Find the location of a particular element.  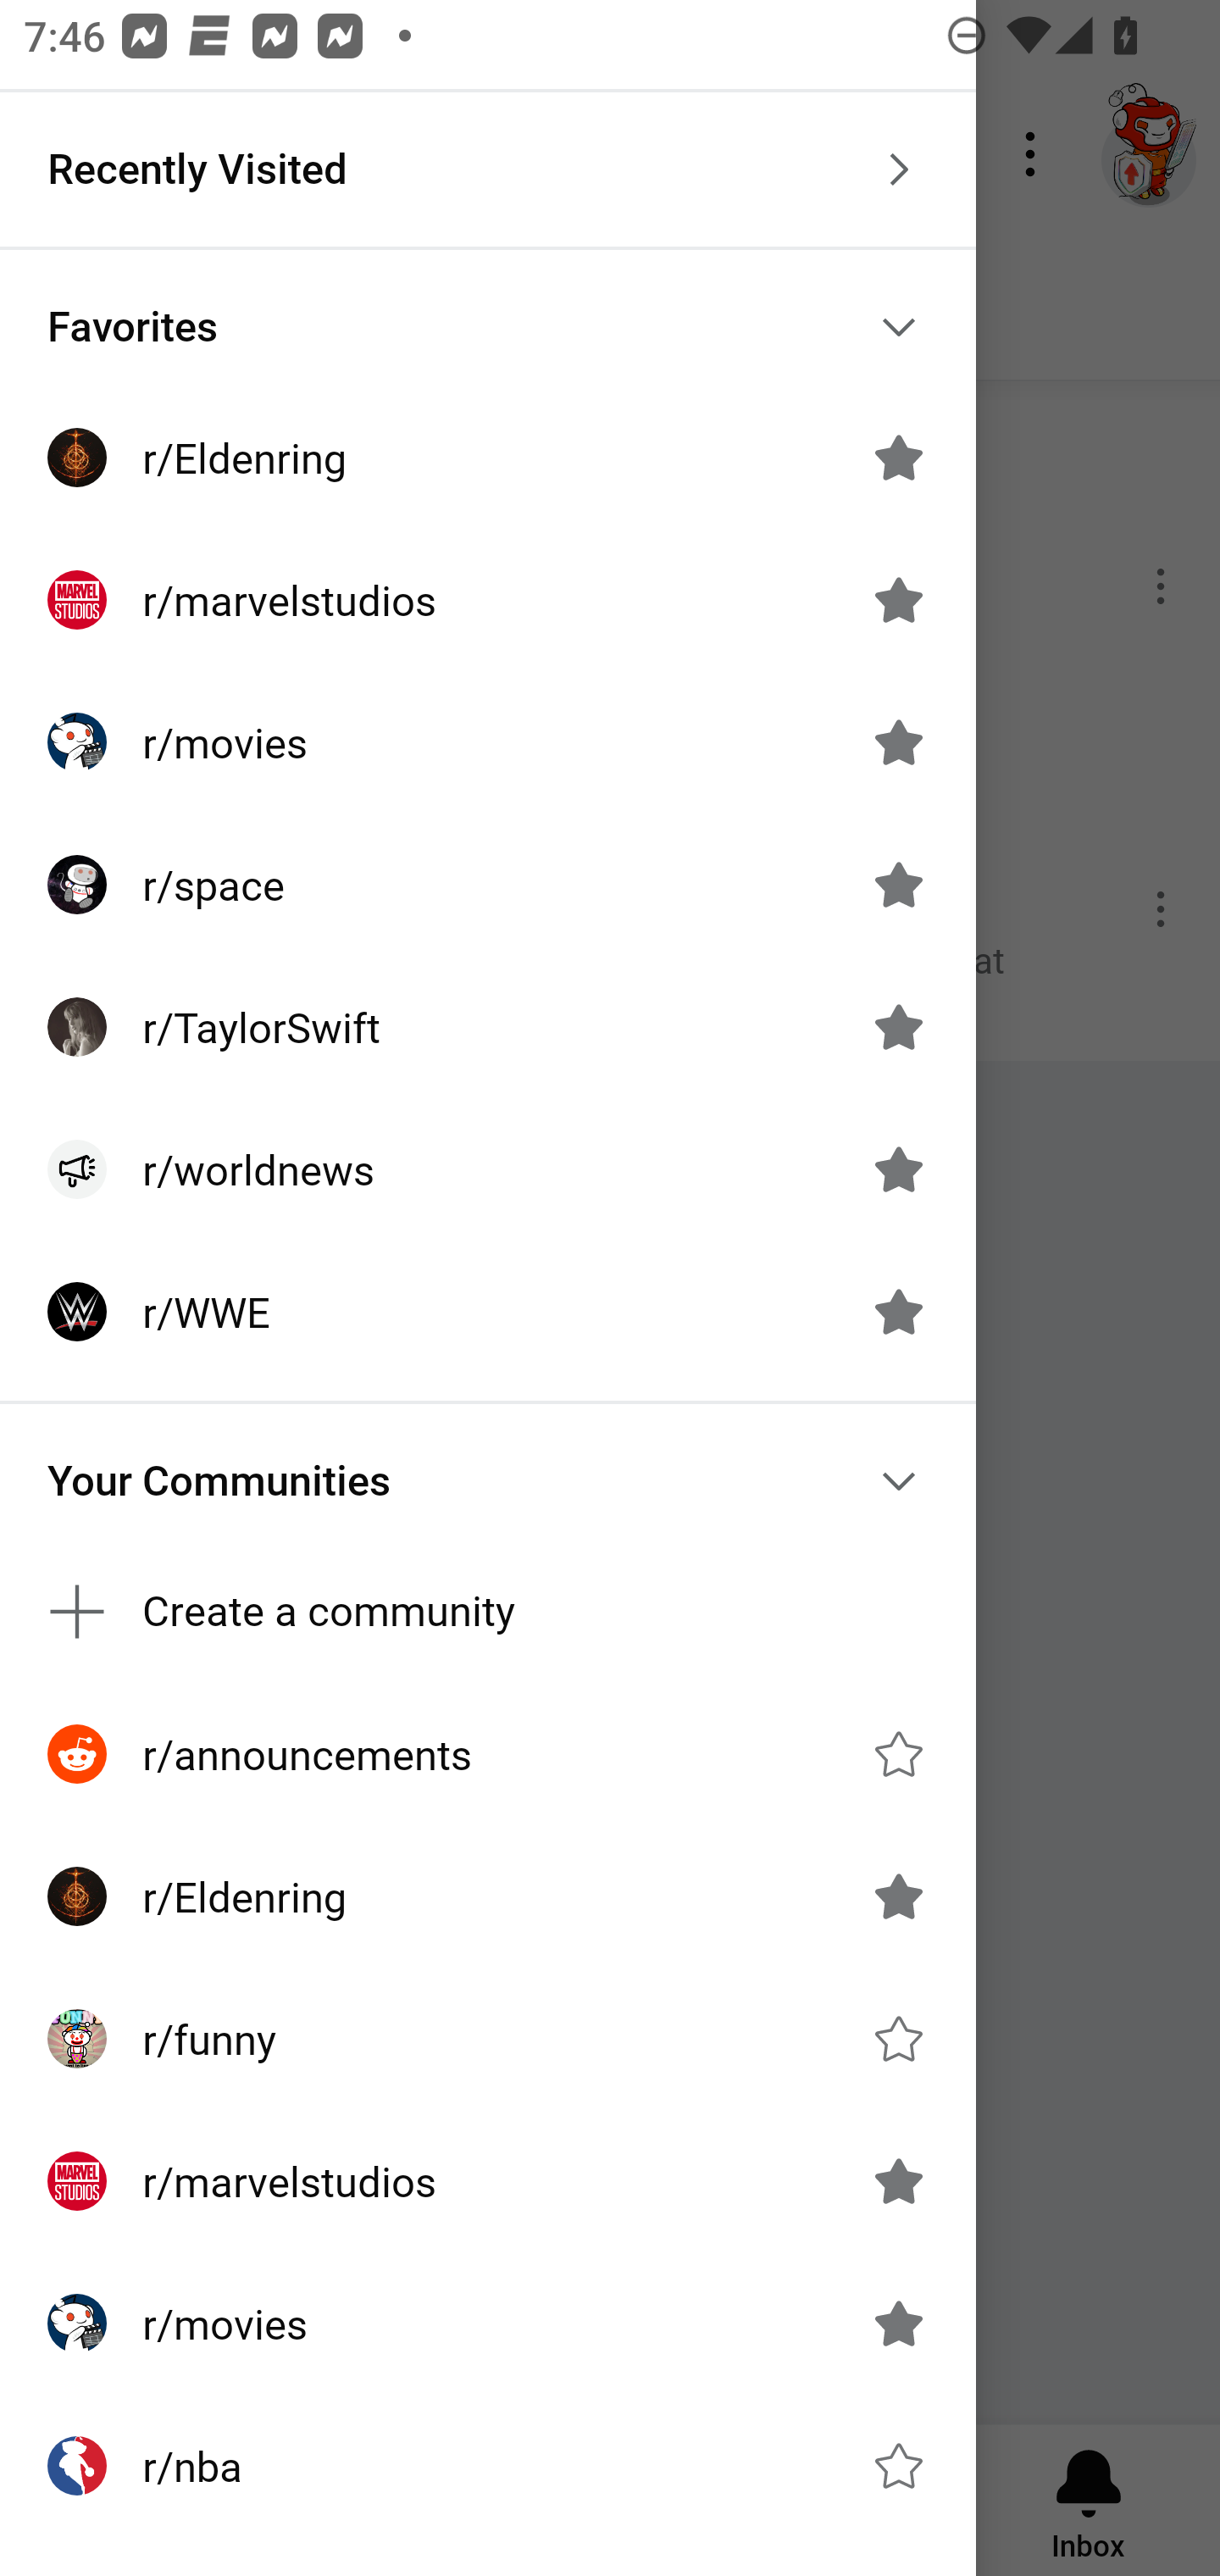

r/TaylorSwift Unfavorite r/TaylorSwift is located at coordinates (488, 1026).